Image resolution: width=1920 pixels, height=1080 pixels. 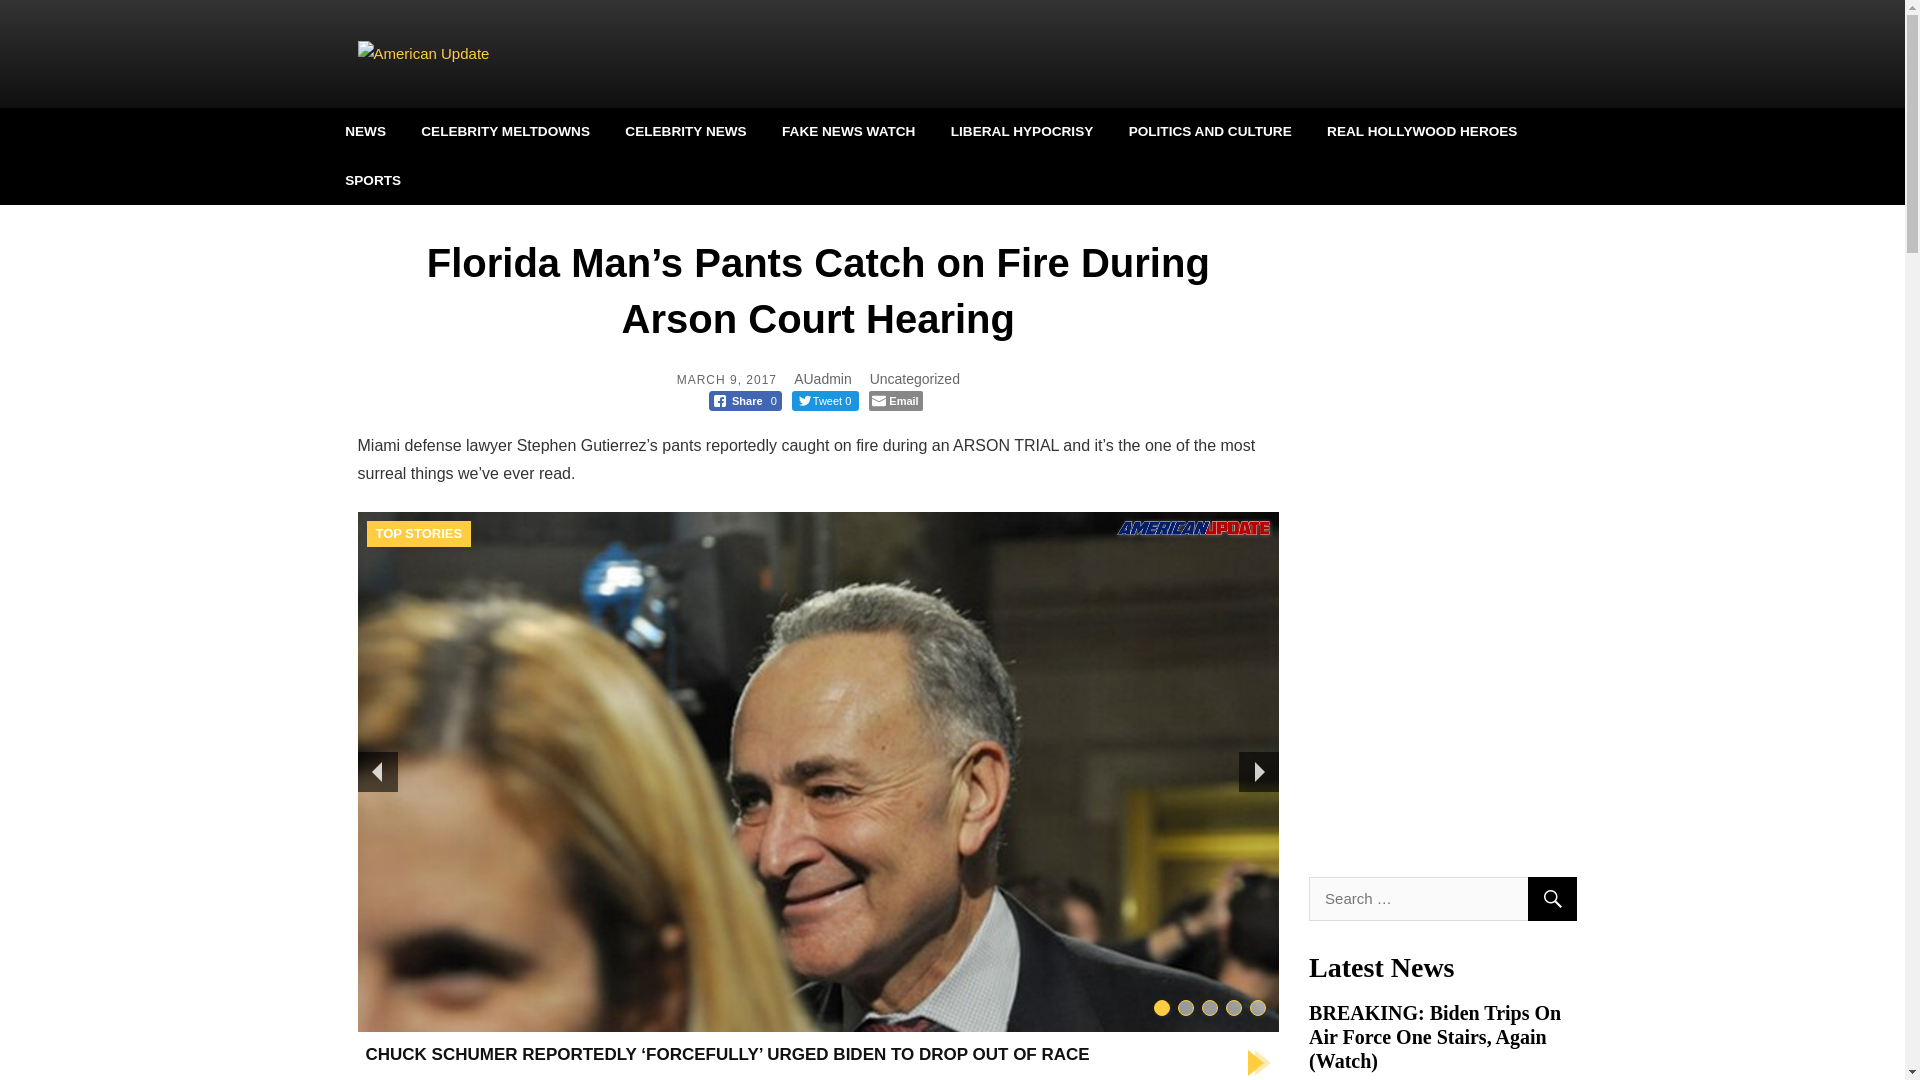 What do you see at coordinates (914, 378) in the screenshot?
I see `Uncategorized` at bounding box center [914, 378].